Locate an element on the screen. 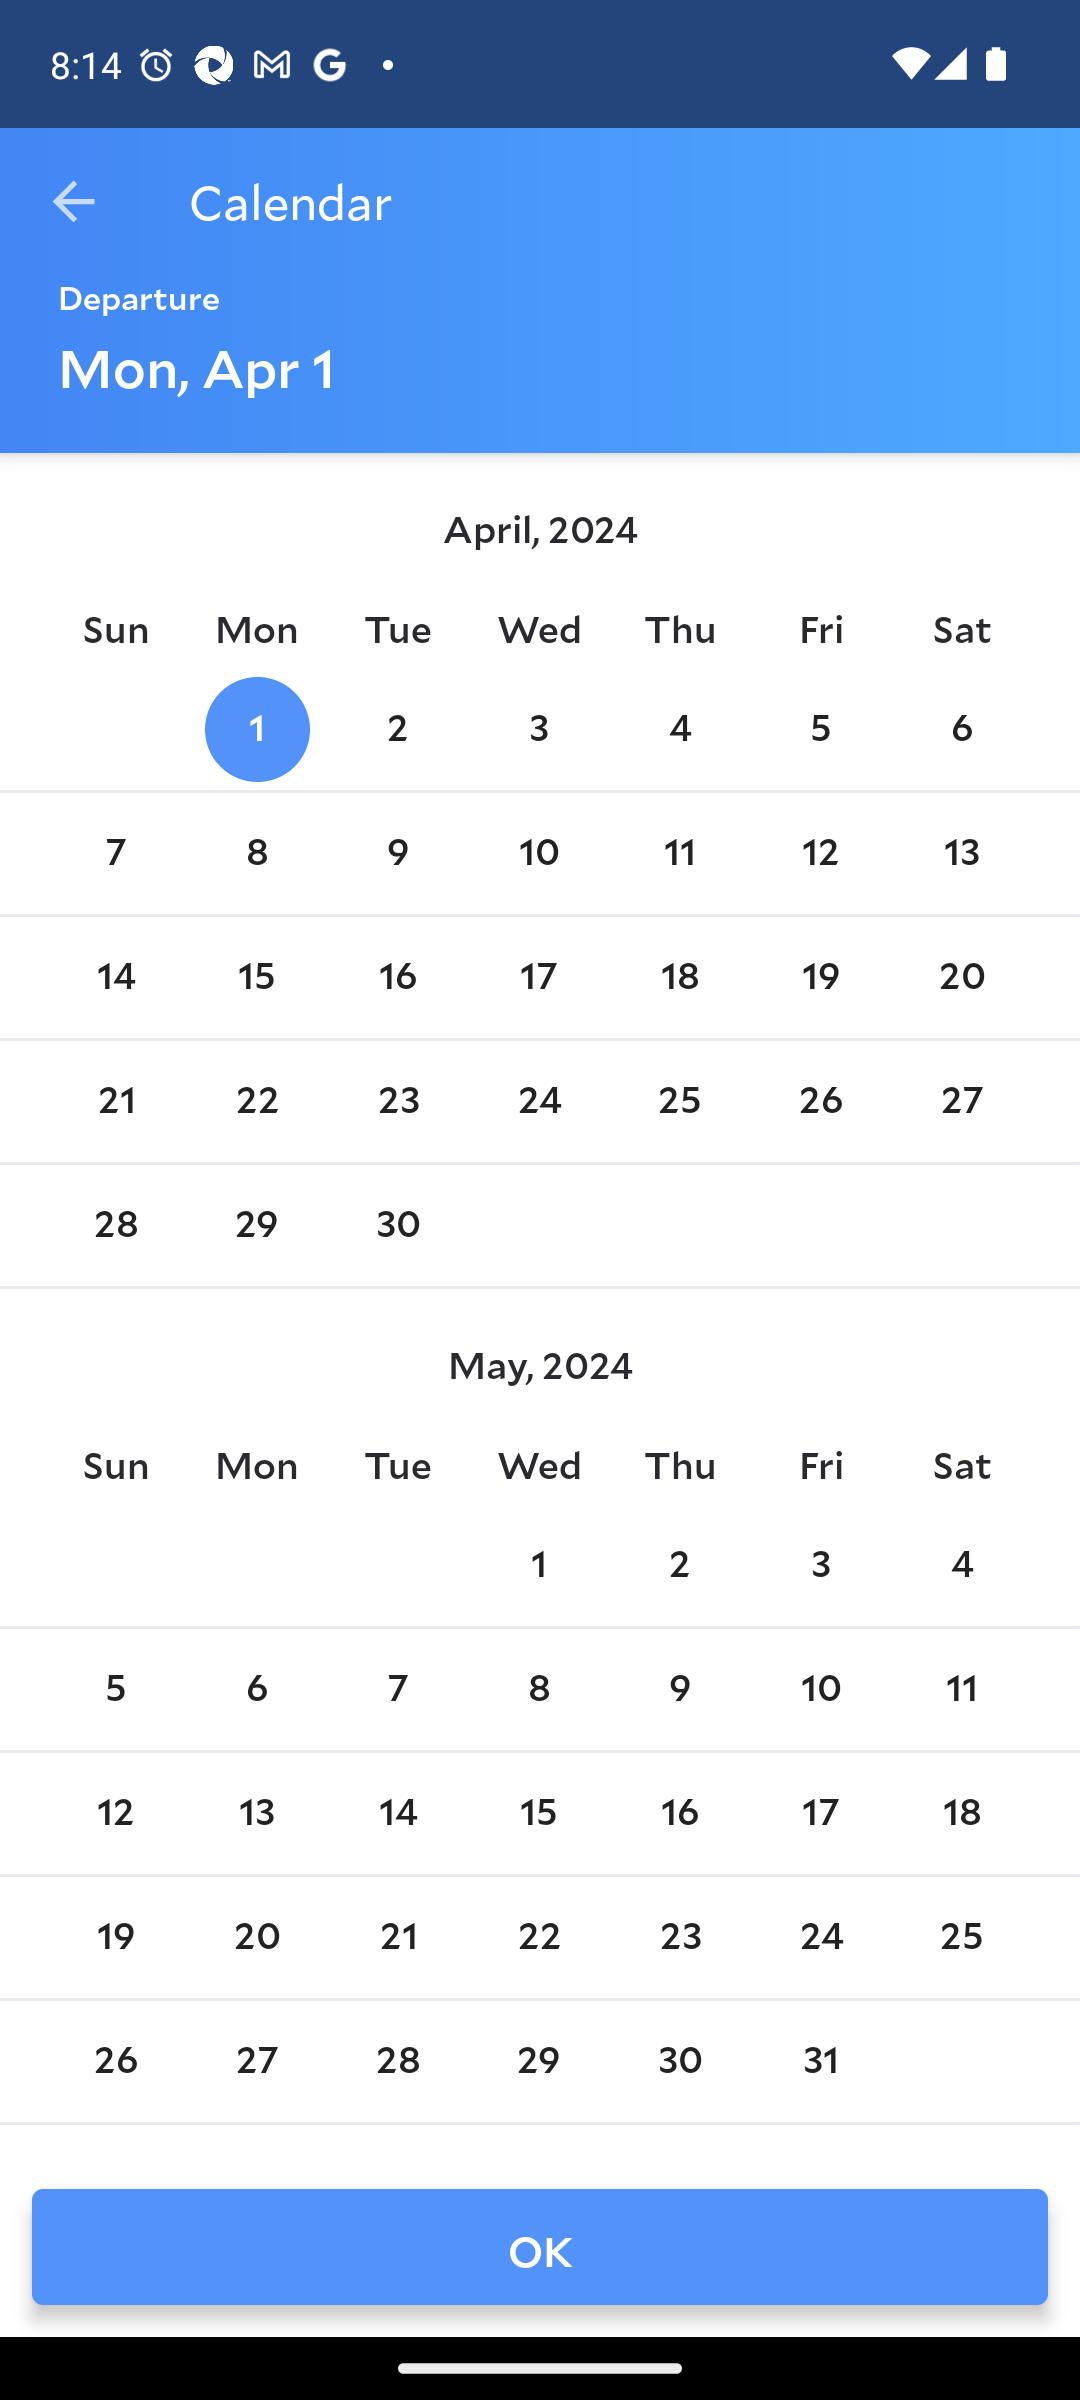 The width and height of the screenshot is (1080, 2400). 17 is located at coordinates (820, 1814).